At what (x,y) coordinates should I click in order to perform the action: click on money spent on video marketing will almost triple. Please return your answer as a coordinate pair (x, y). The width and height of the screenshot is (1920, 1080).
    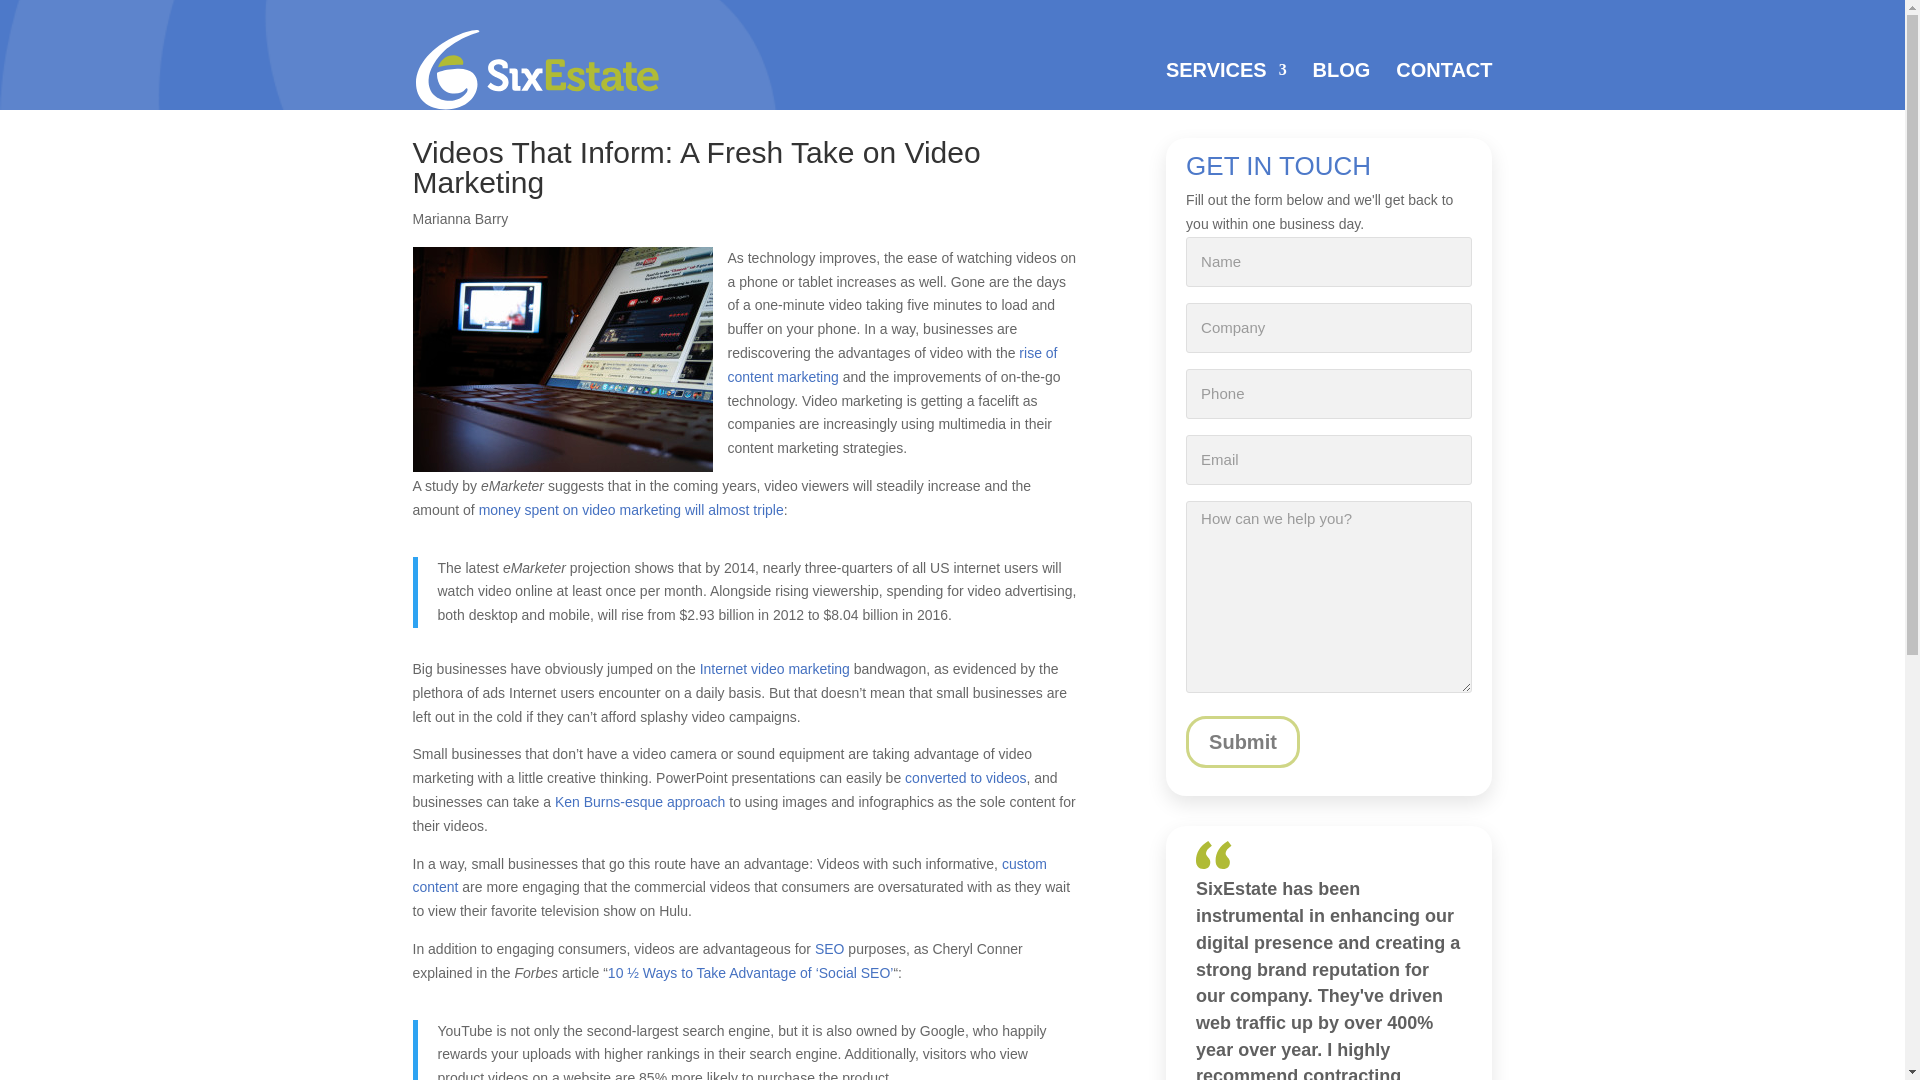
    Looking at the image, I should click on (630, 510).